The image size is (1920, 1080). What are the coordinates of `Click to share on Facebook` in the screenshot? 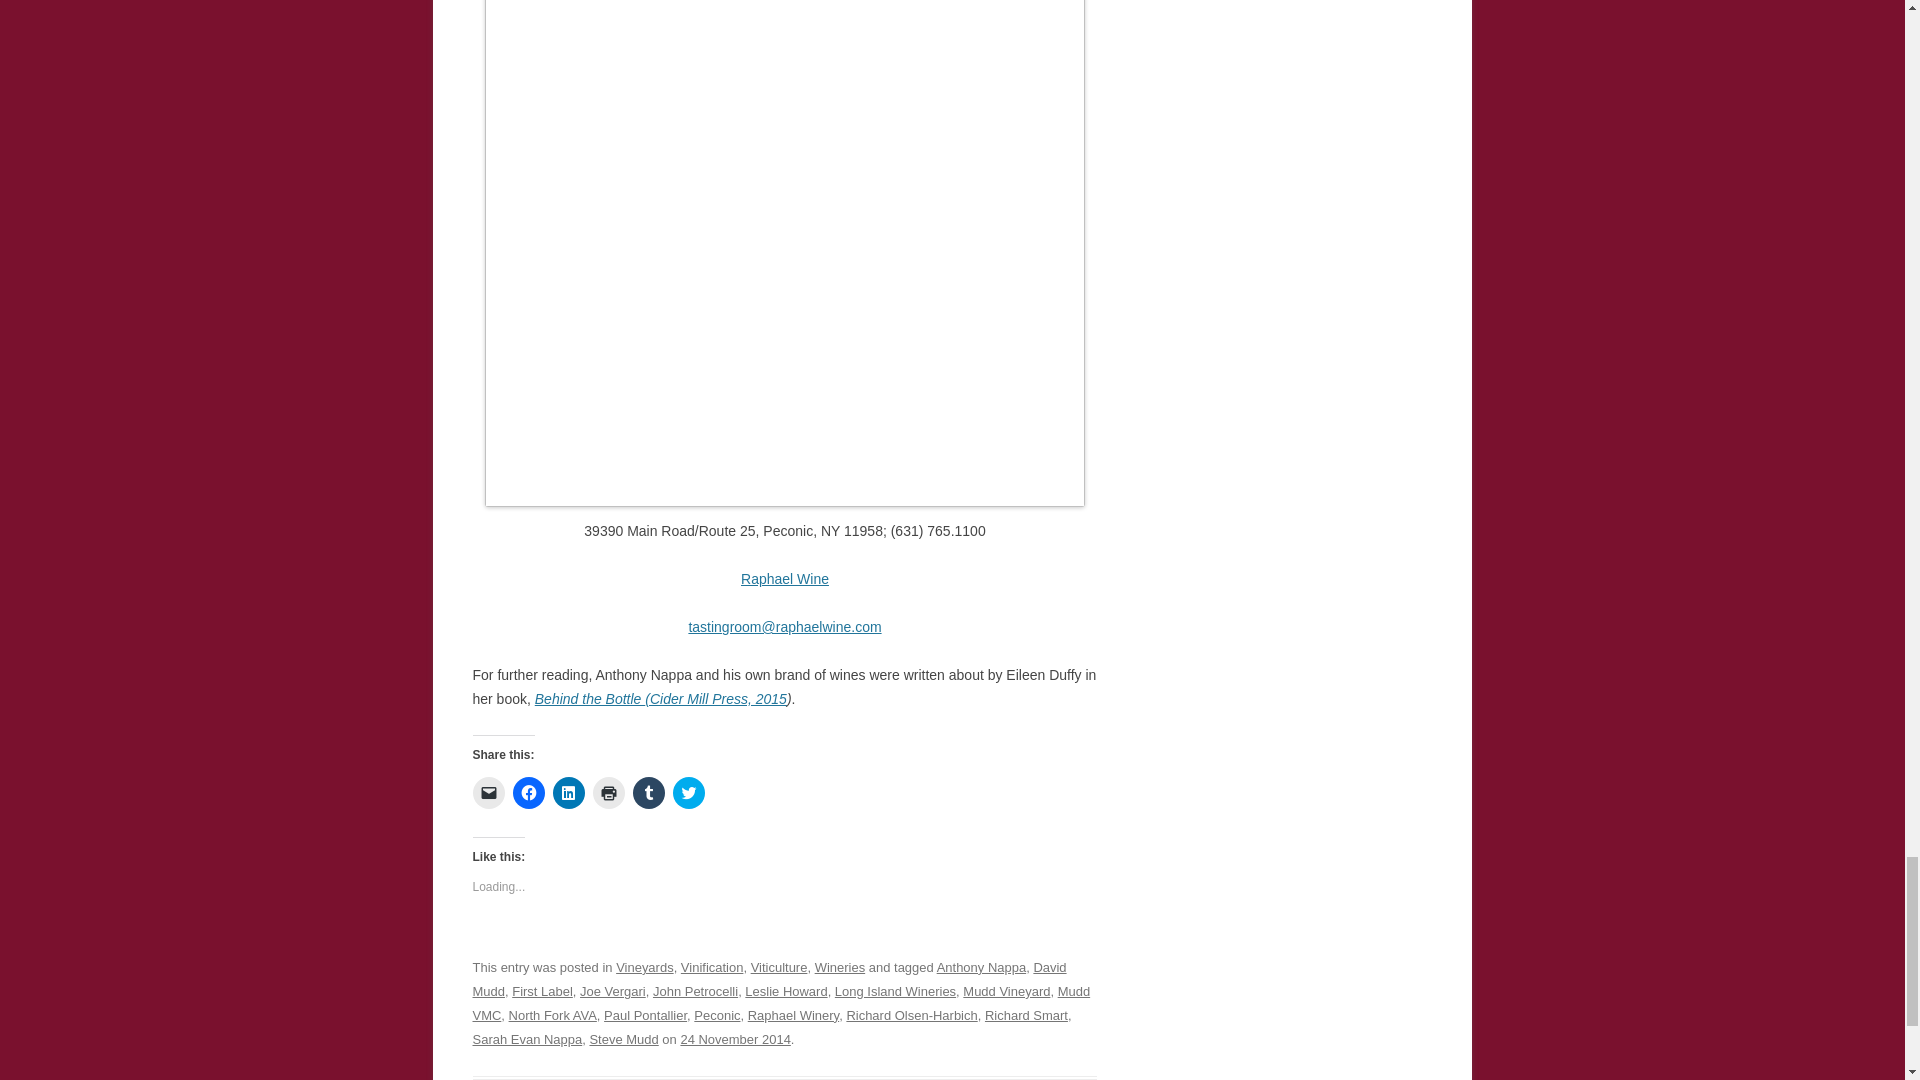 It's located at (528, 792).